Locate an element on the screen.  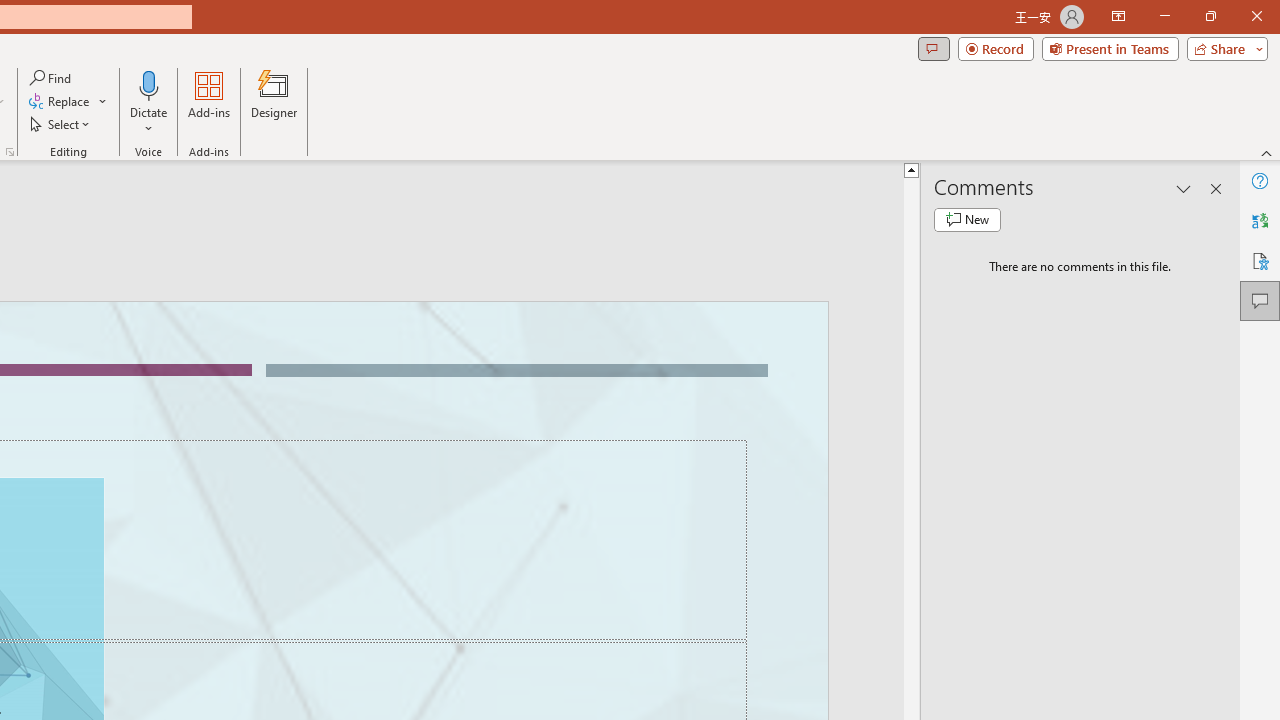
Select is located at coordinates (61, 124).